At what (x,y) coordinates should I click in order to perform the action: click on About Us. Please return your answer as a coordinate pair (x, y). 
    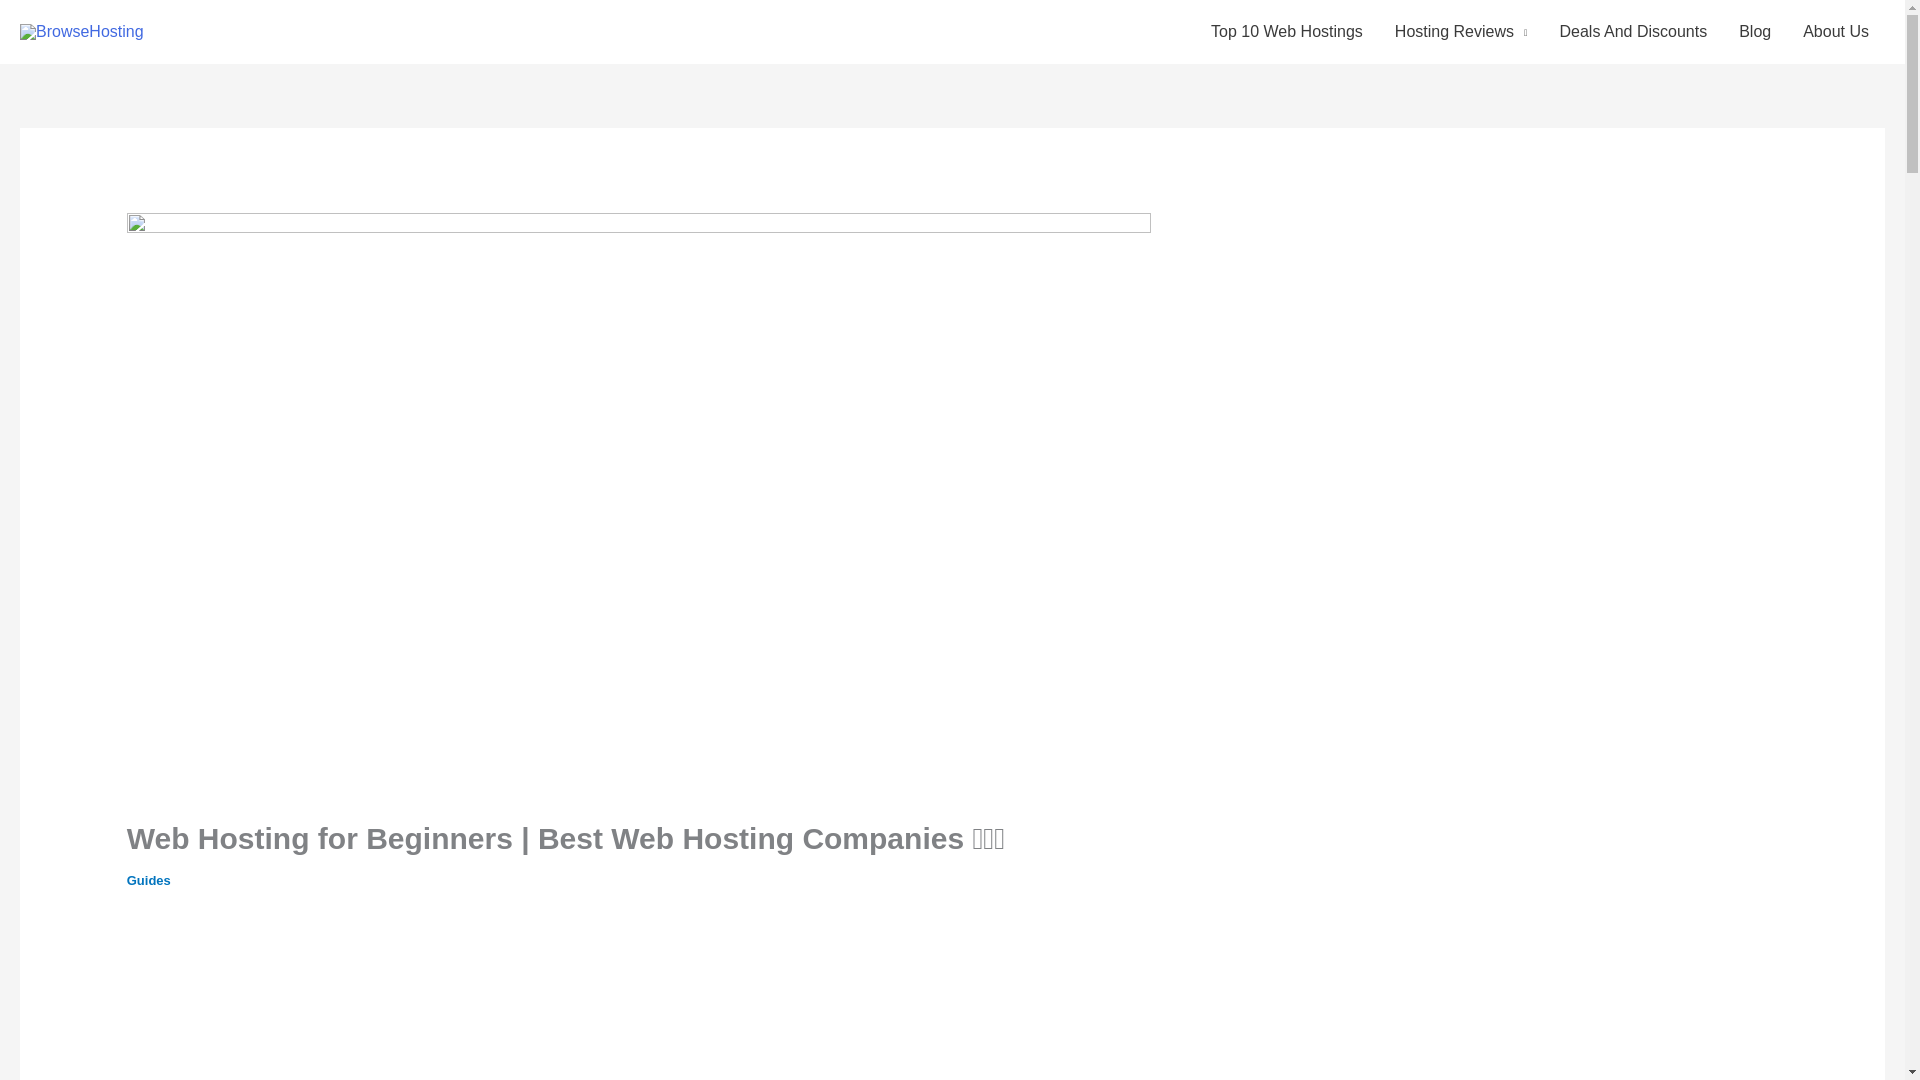
    Looking at the image, I should click on (1836, 32).